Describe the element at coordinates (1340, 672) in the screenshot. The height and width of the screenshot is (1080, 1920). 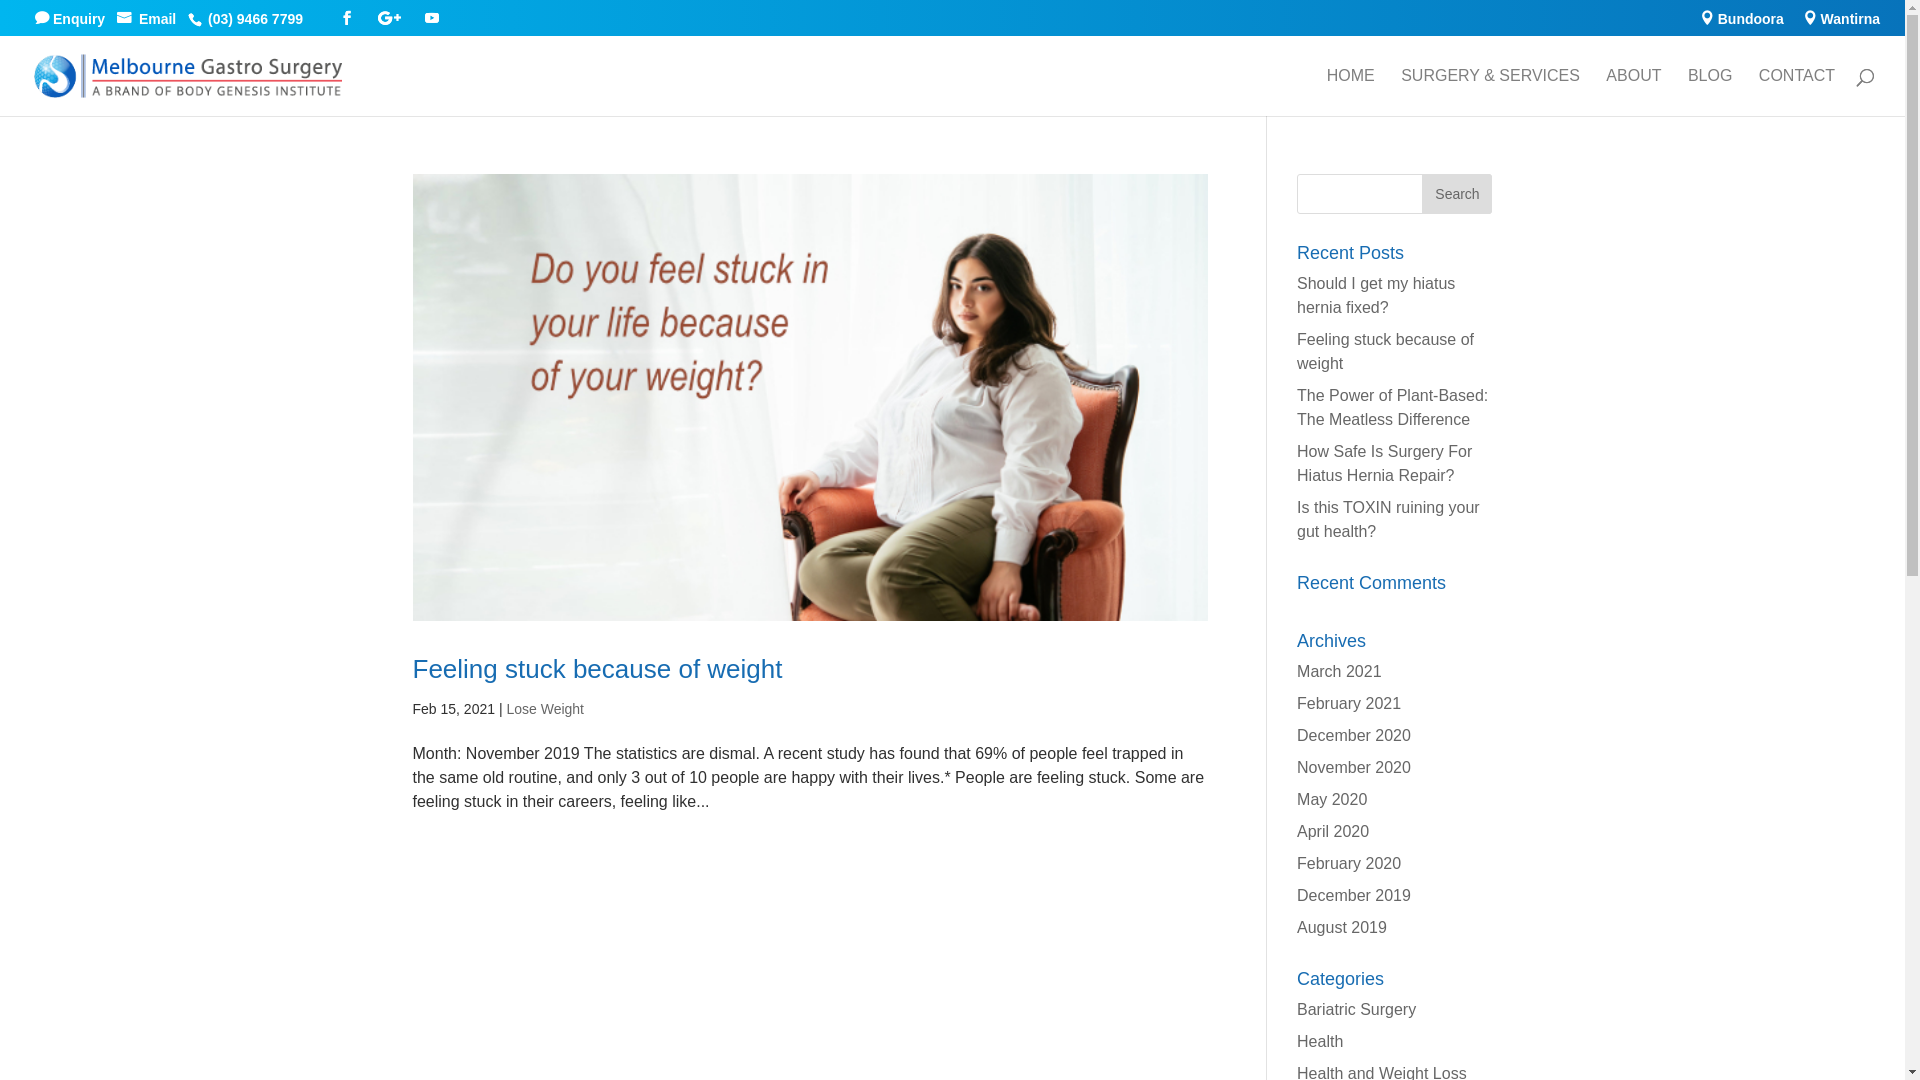
I see `March 2021` at that location.